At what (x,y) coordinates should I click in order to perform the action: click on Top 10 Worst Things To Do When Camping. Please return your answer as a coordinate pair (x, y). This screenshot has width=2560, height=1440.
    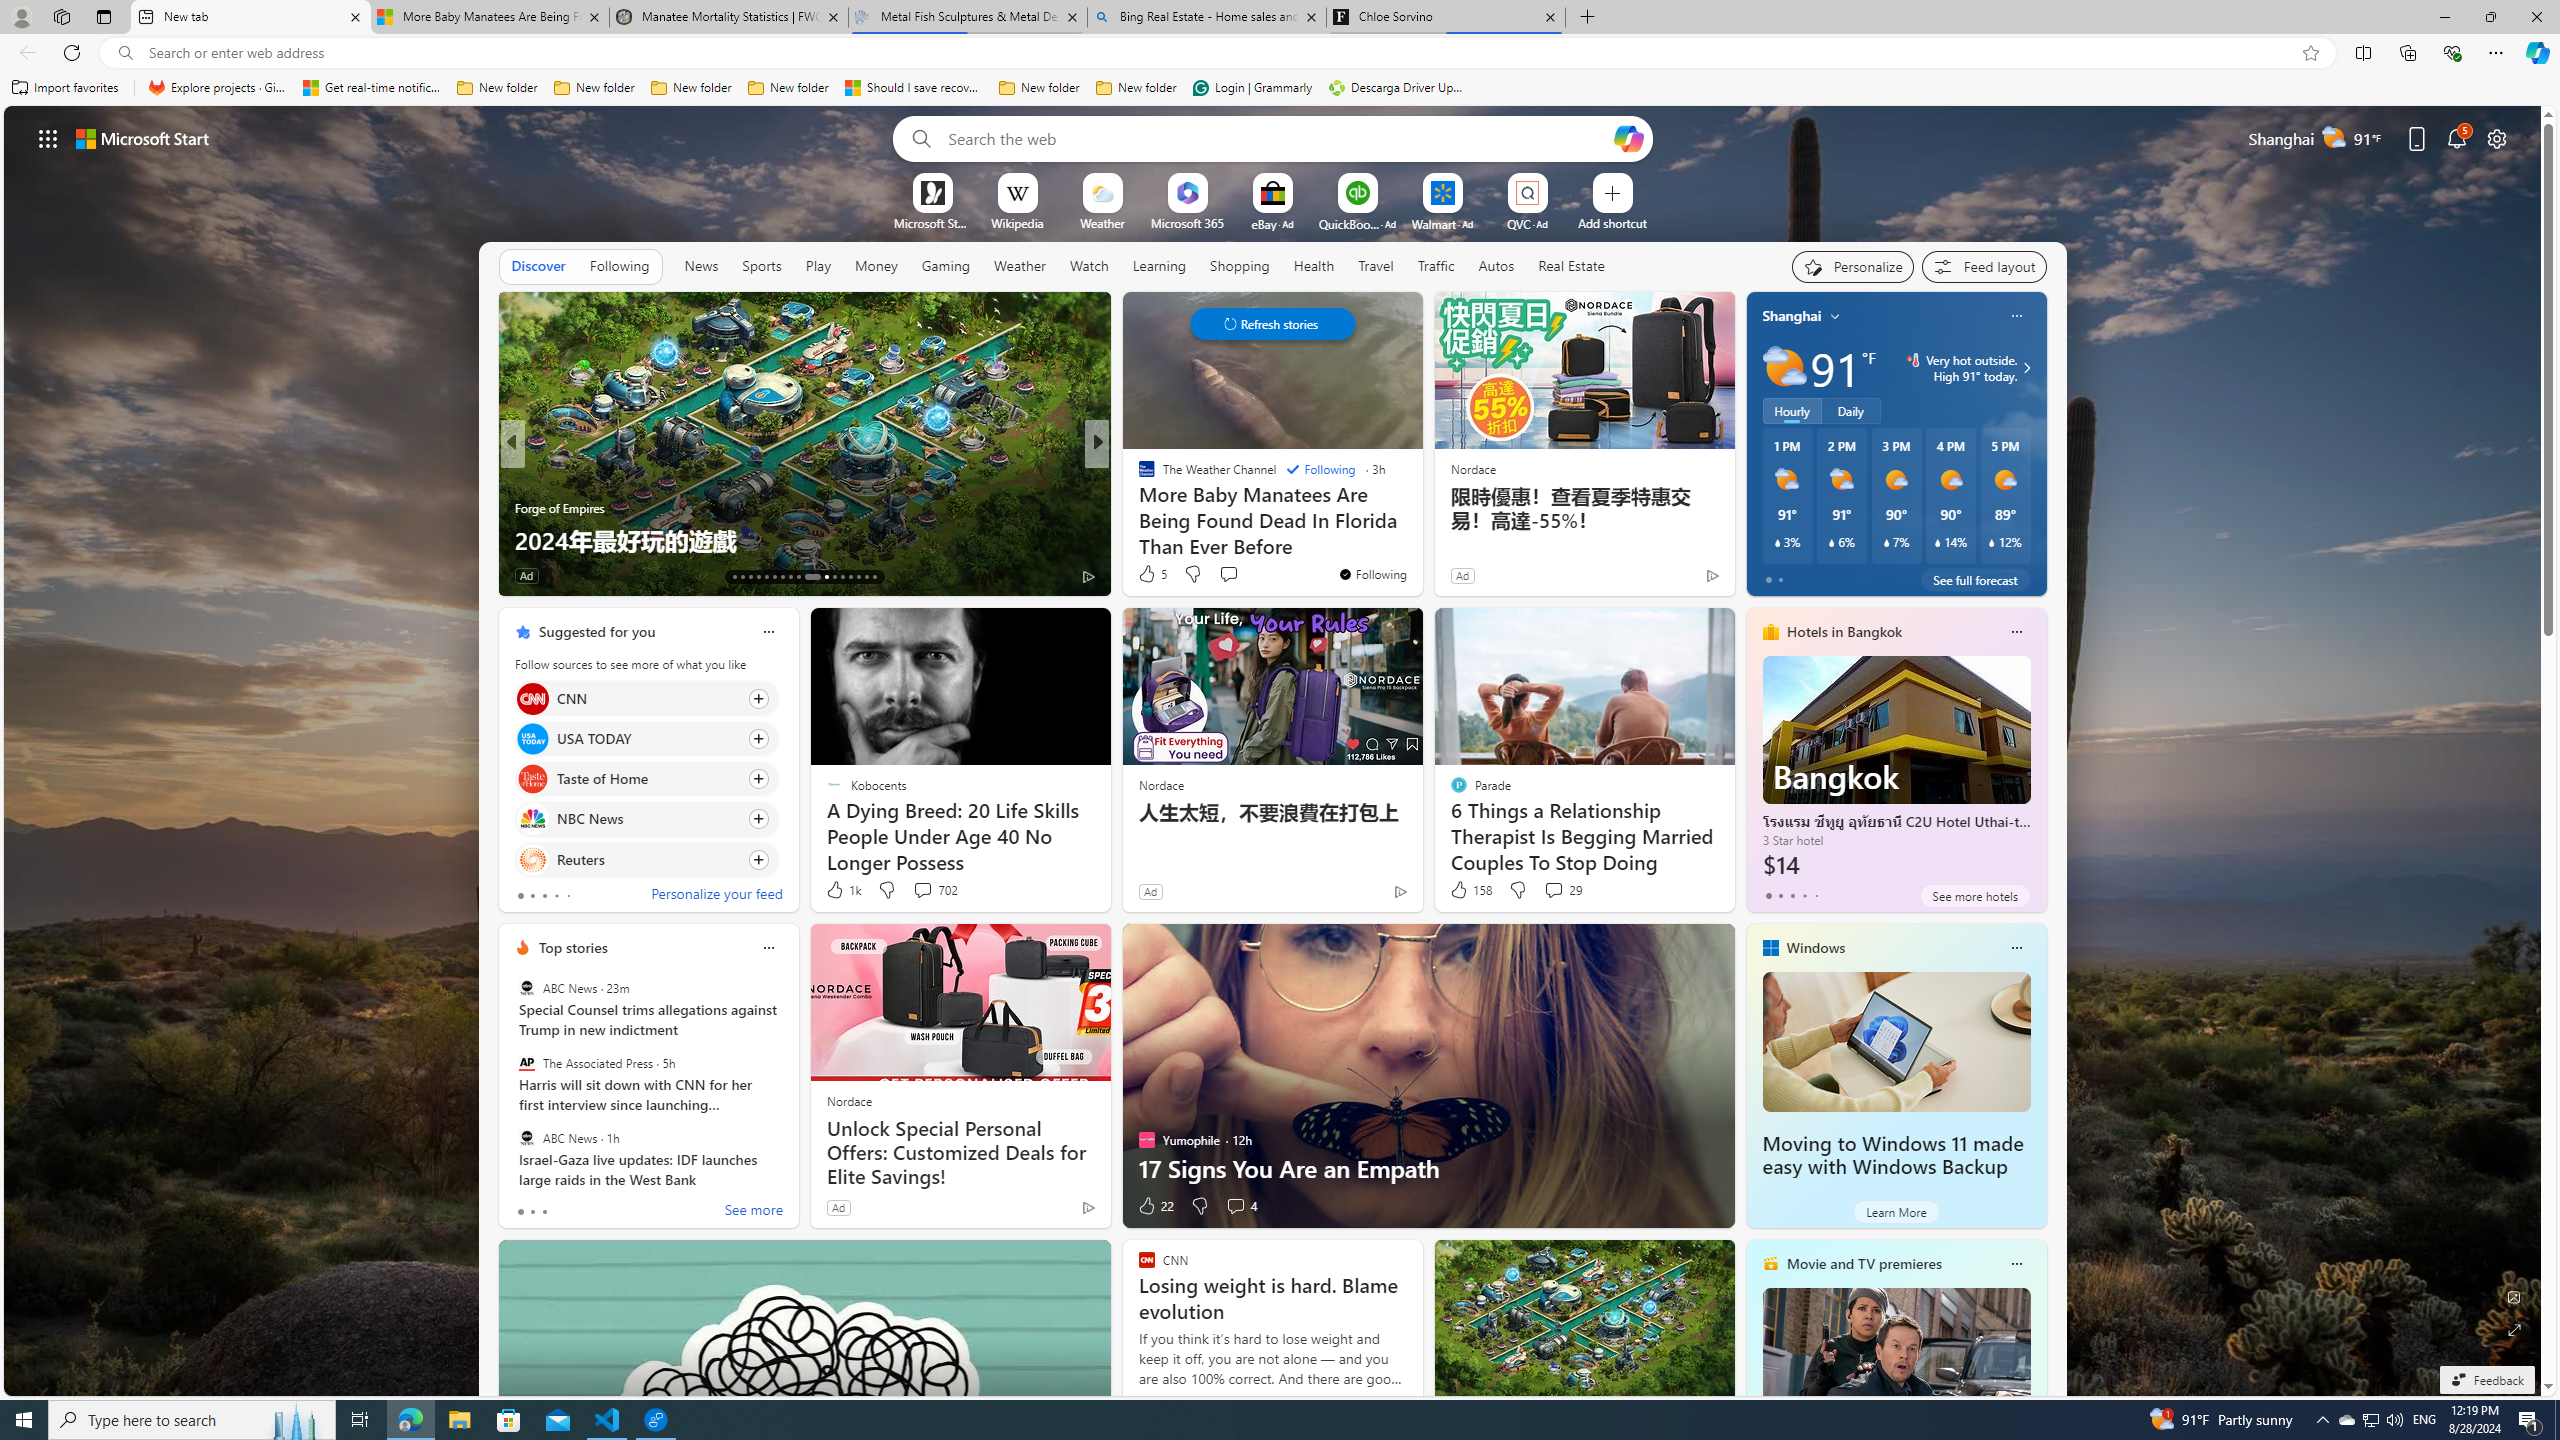
    Looking at the image, I should click on (1419, 540).